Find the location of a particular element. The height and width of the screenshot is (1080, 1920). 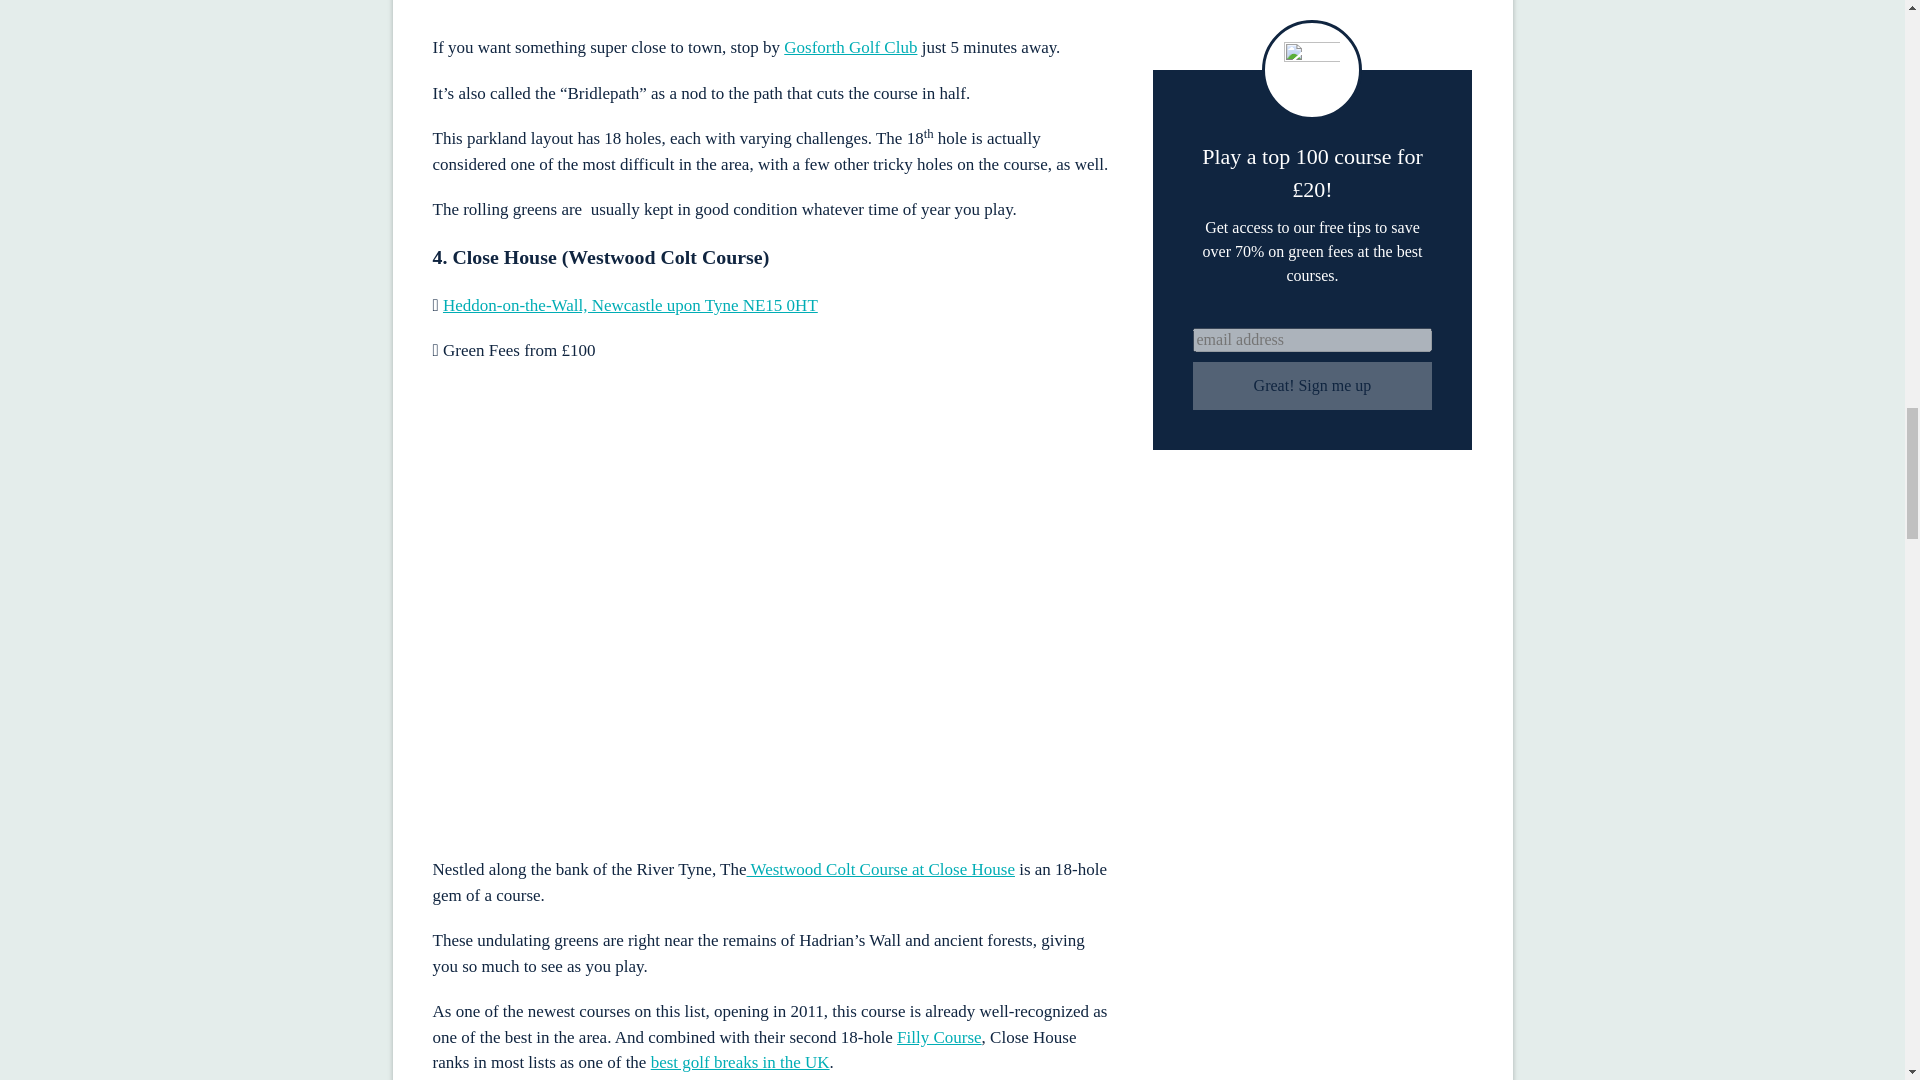

Filly Course is located at coordinates (938, 1037).